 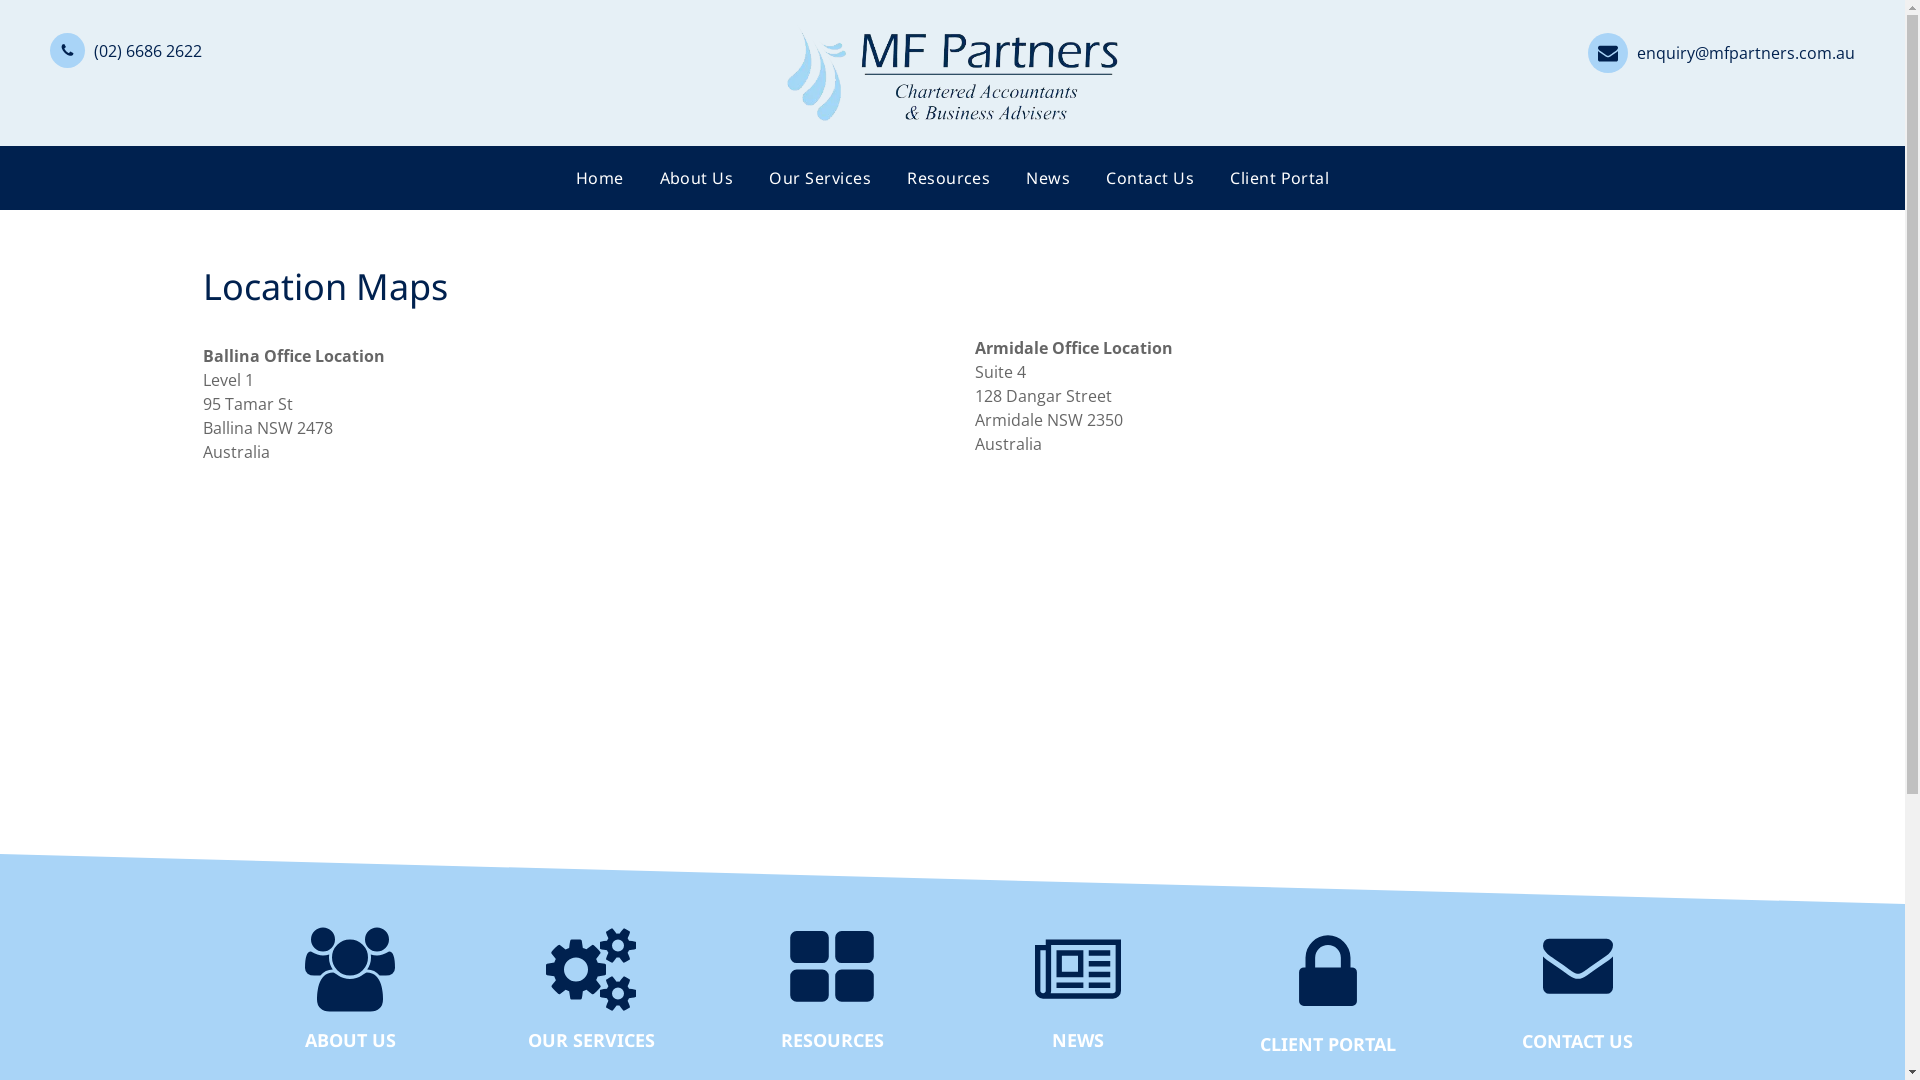 What do you see at coordinates (600, 178) in the screenshot?
I see `Home` at bounding box center [600, 178].